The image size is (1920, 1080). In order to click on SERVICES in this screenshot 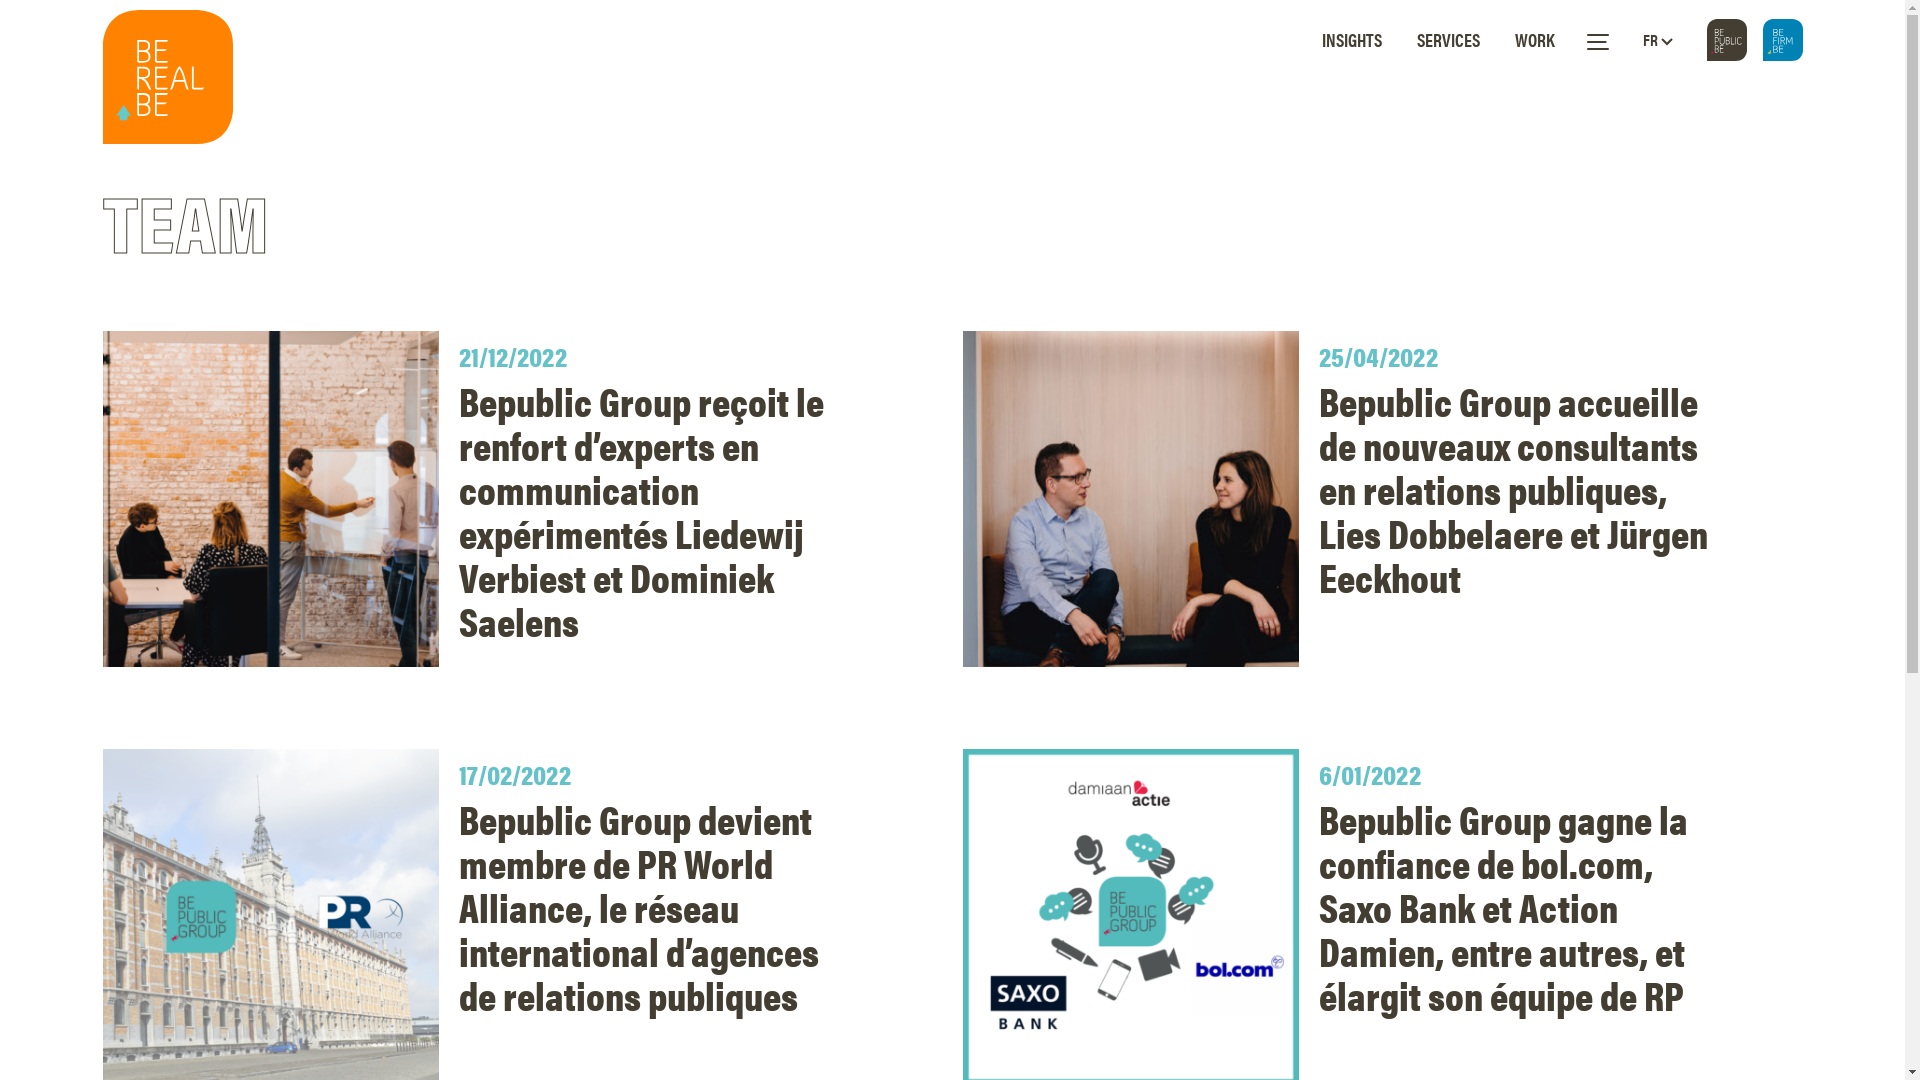, I will do `click(1448, 40)`.